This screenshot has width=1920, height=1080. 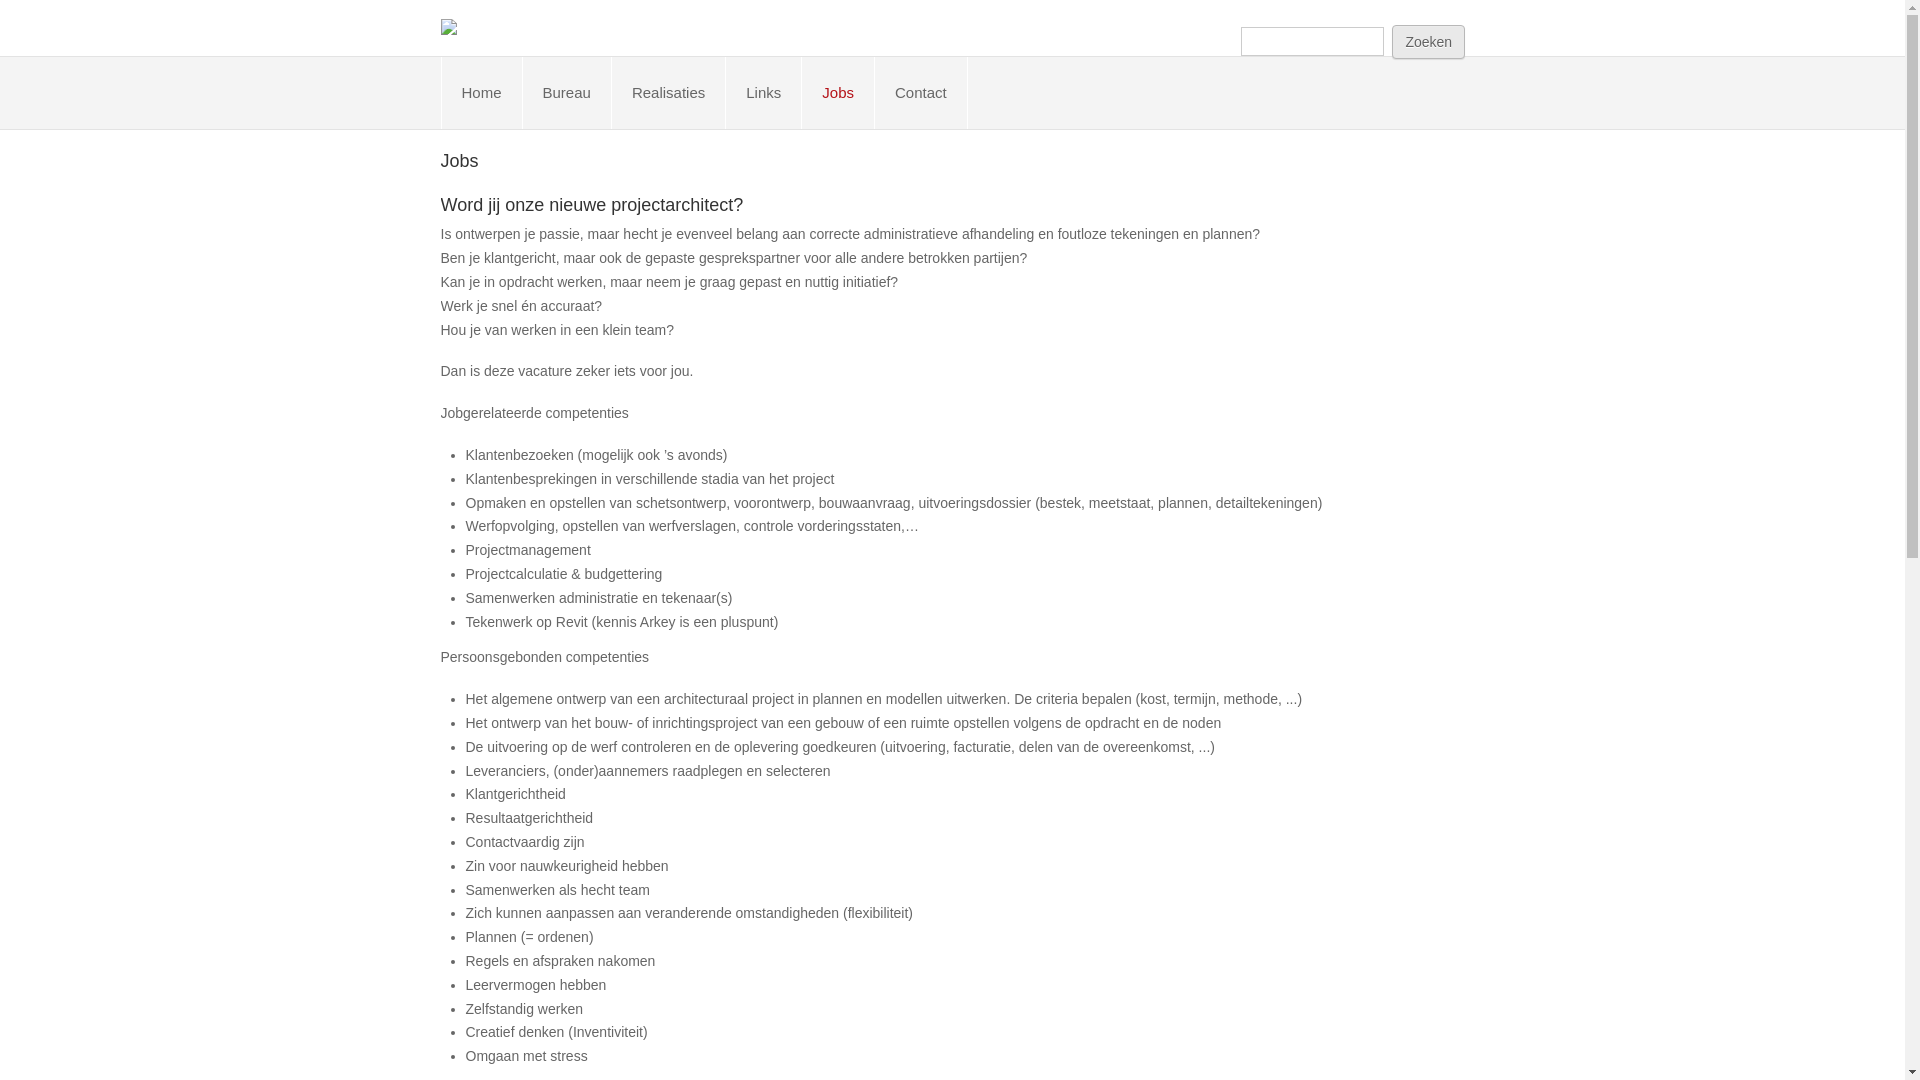 What do you see at coordinates (482, 93) in the screenshot?
I see `Home` at bounding box center [482, 93].